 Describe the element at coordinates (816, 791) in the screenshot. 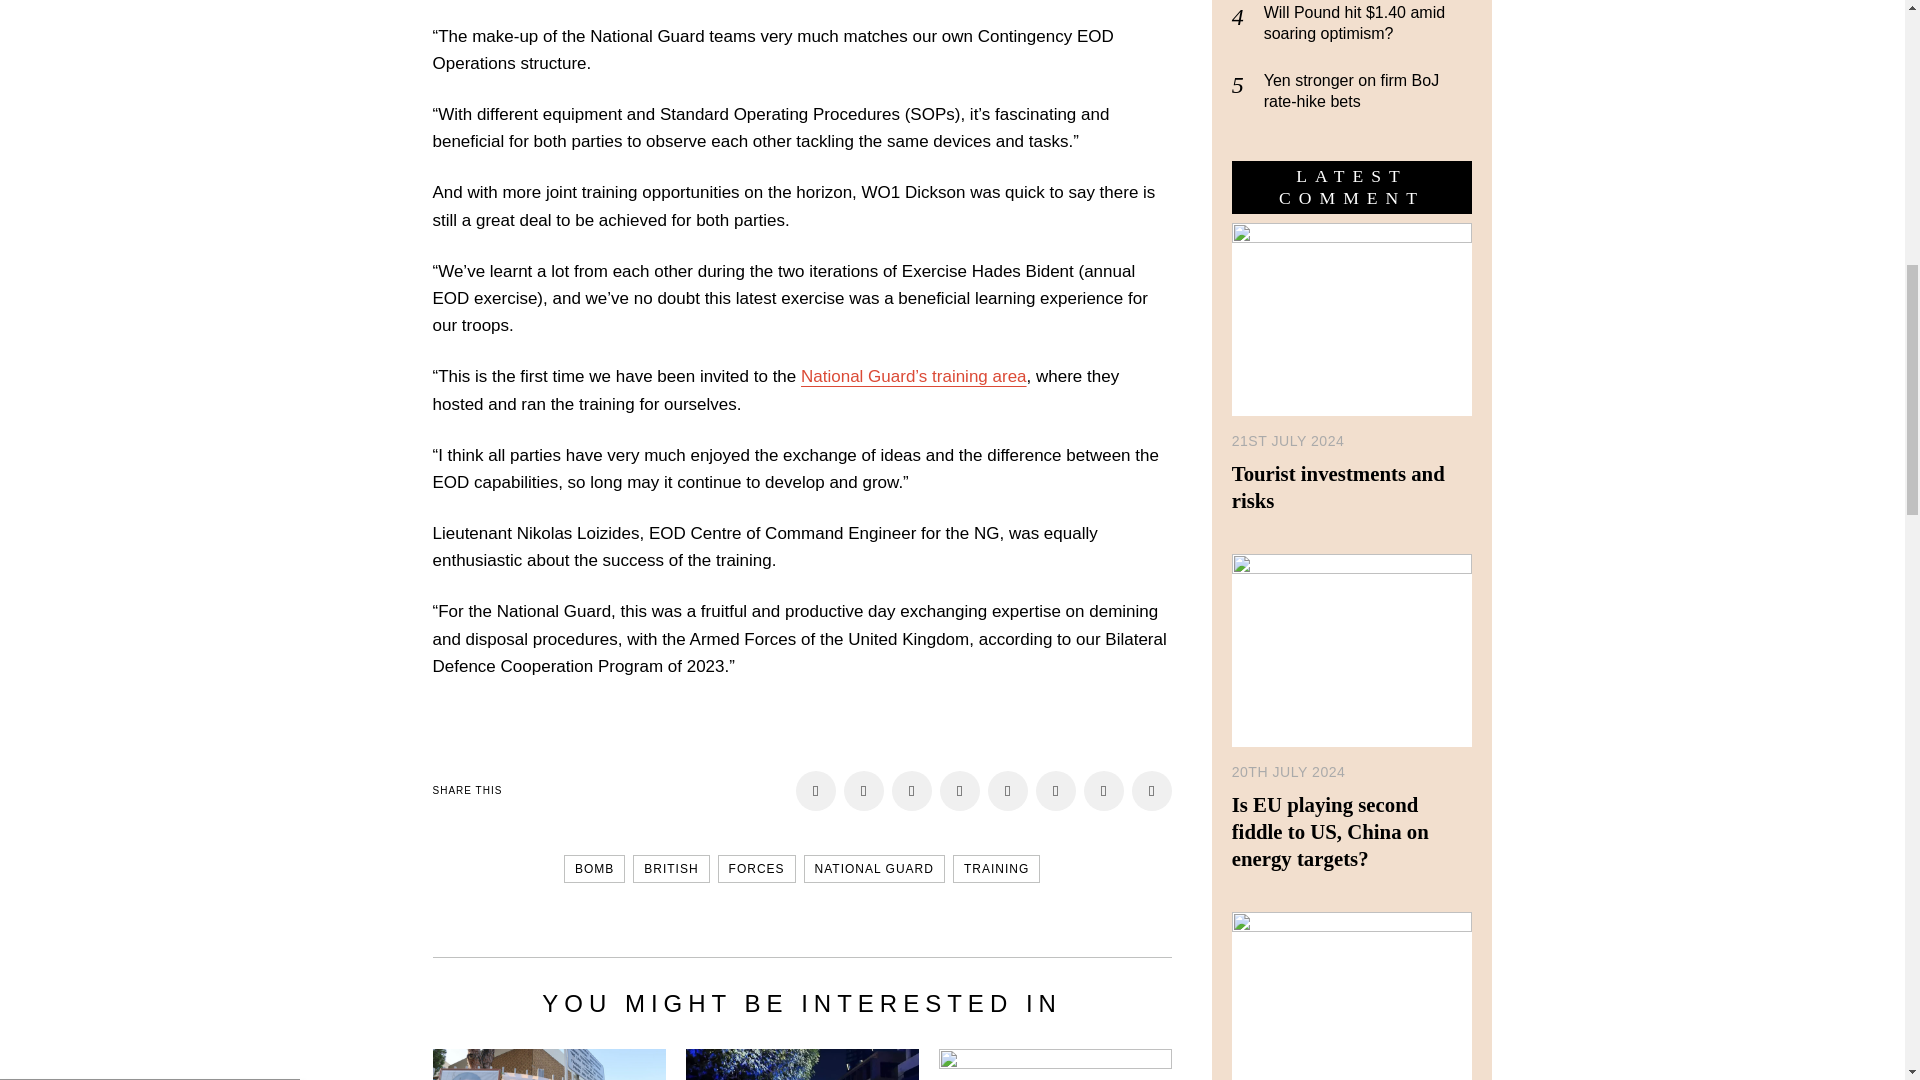

I see `Facebook` at that location.